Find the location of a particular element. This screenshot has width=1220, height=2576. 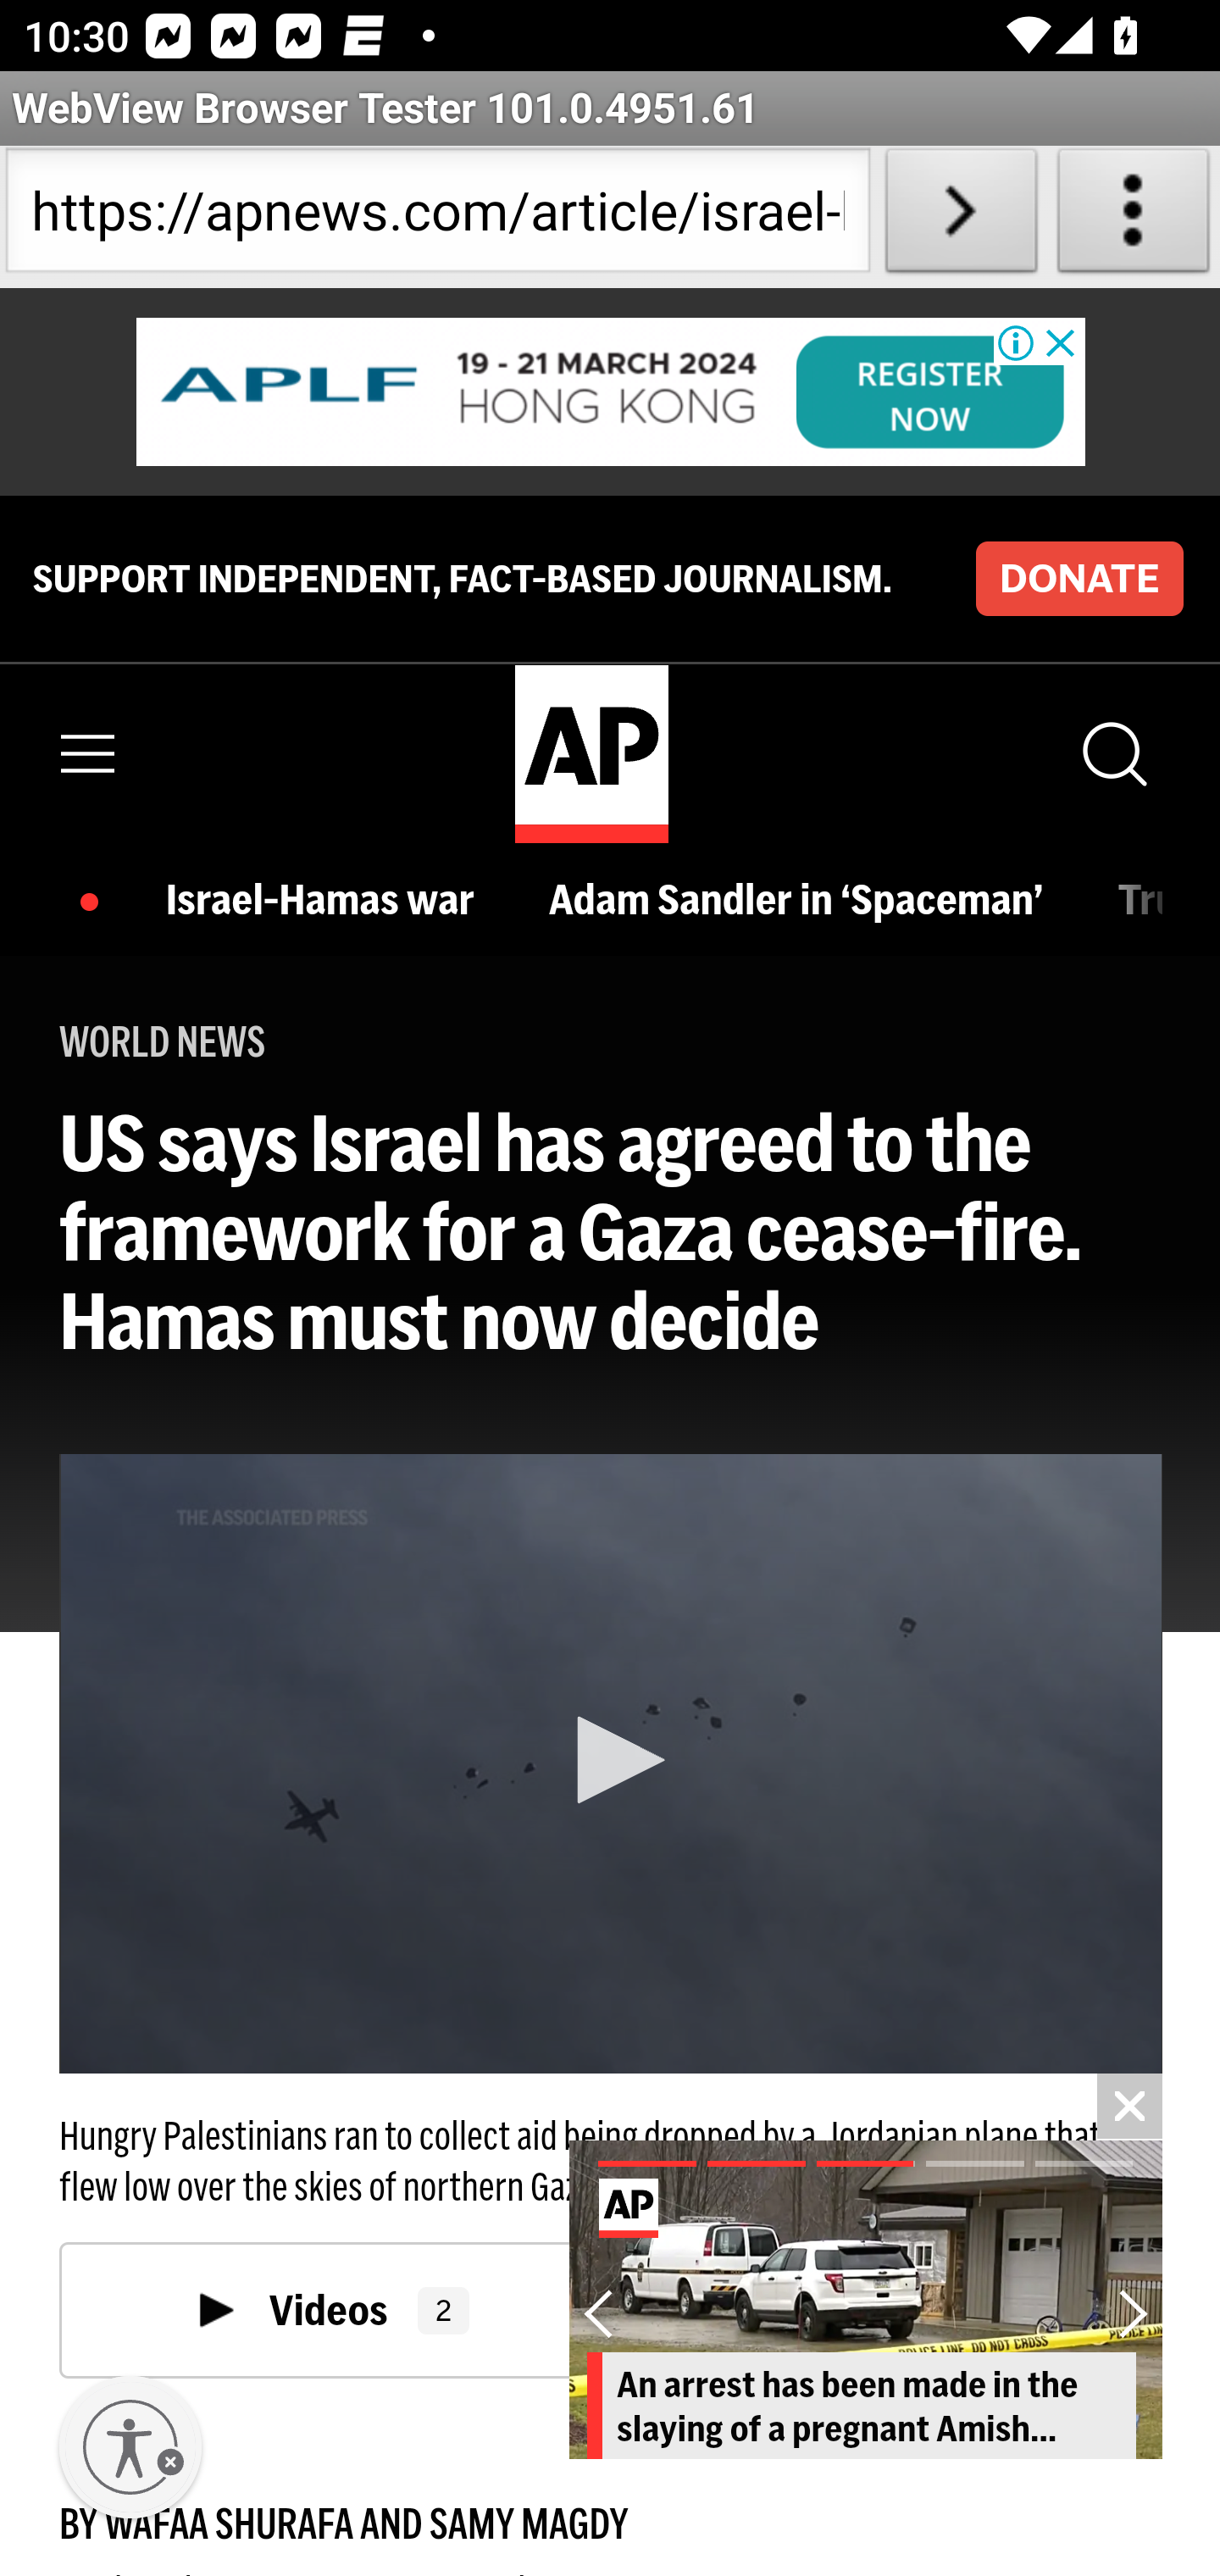

Play is located at coordinates (612, 1761).